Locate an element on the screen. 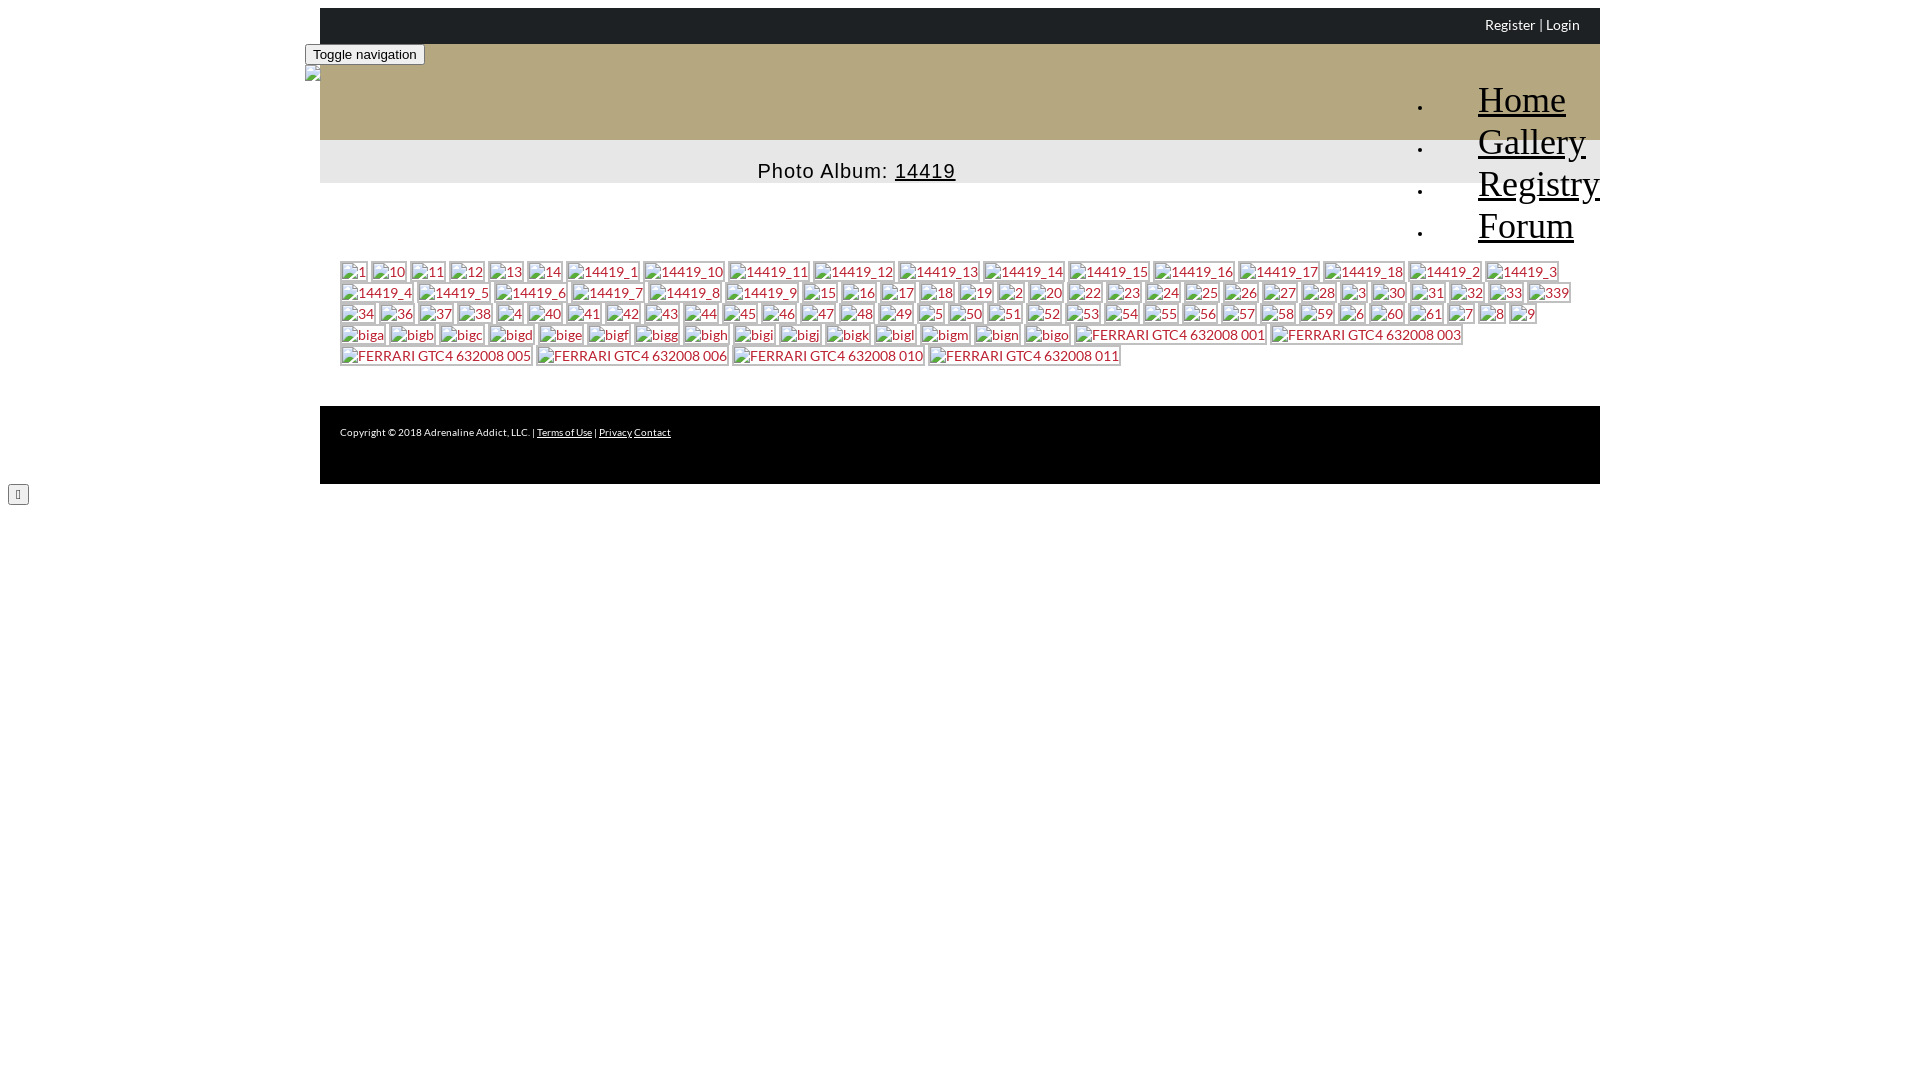  13 (click to enlarge) is located at coordinates (506, 272).